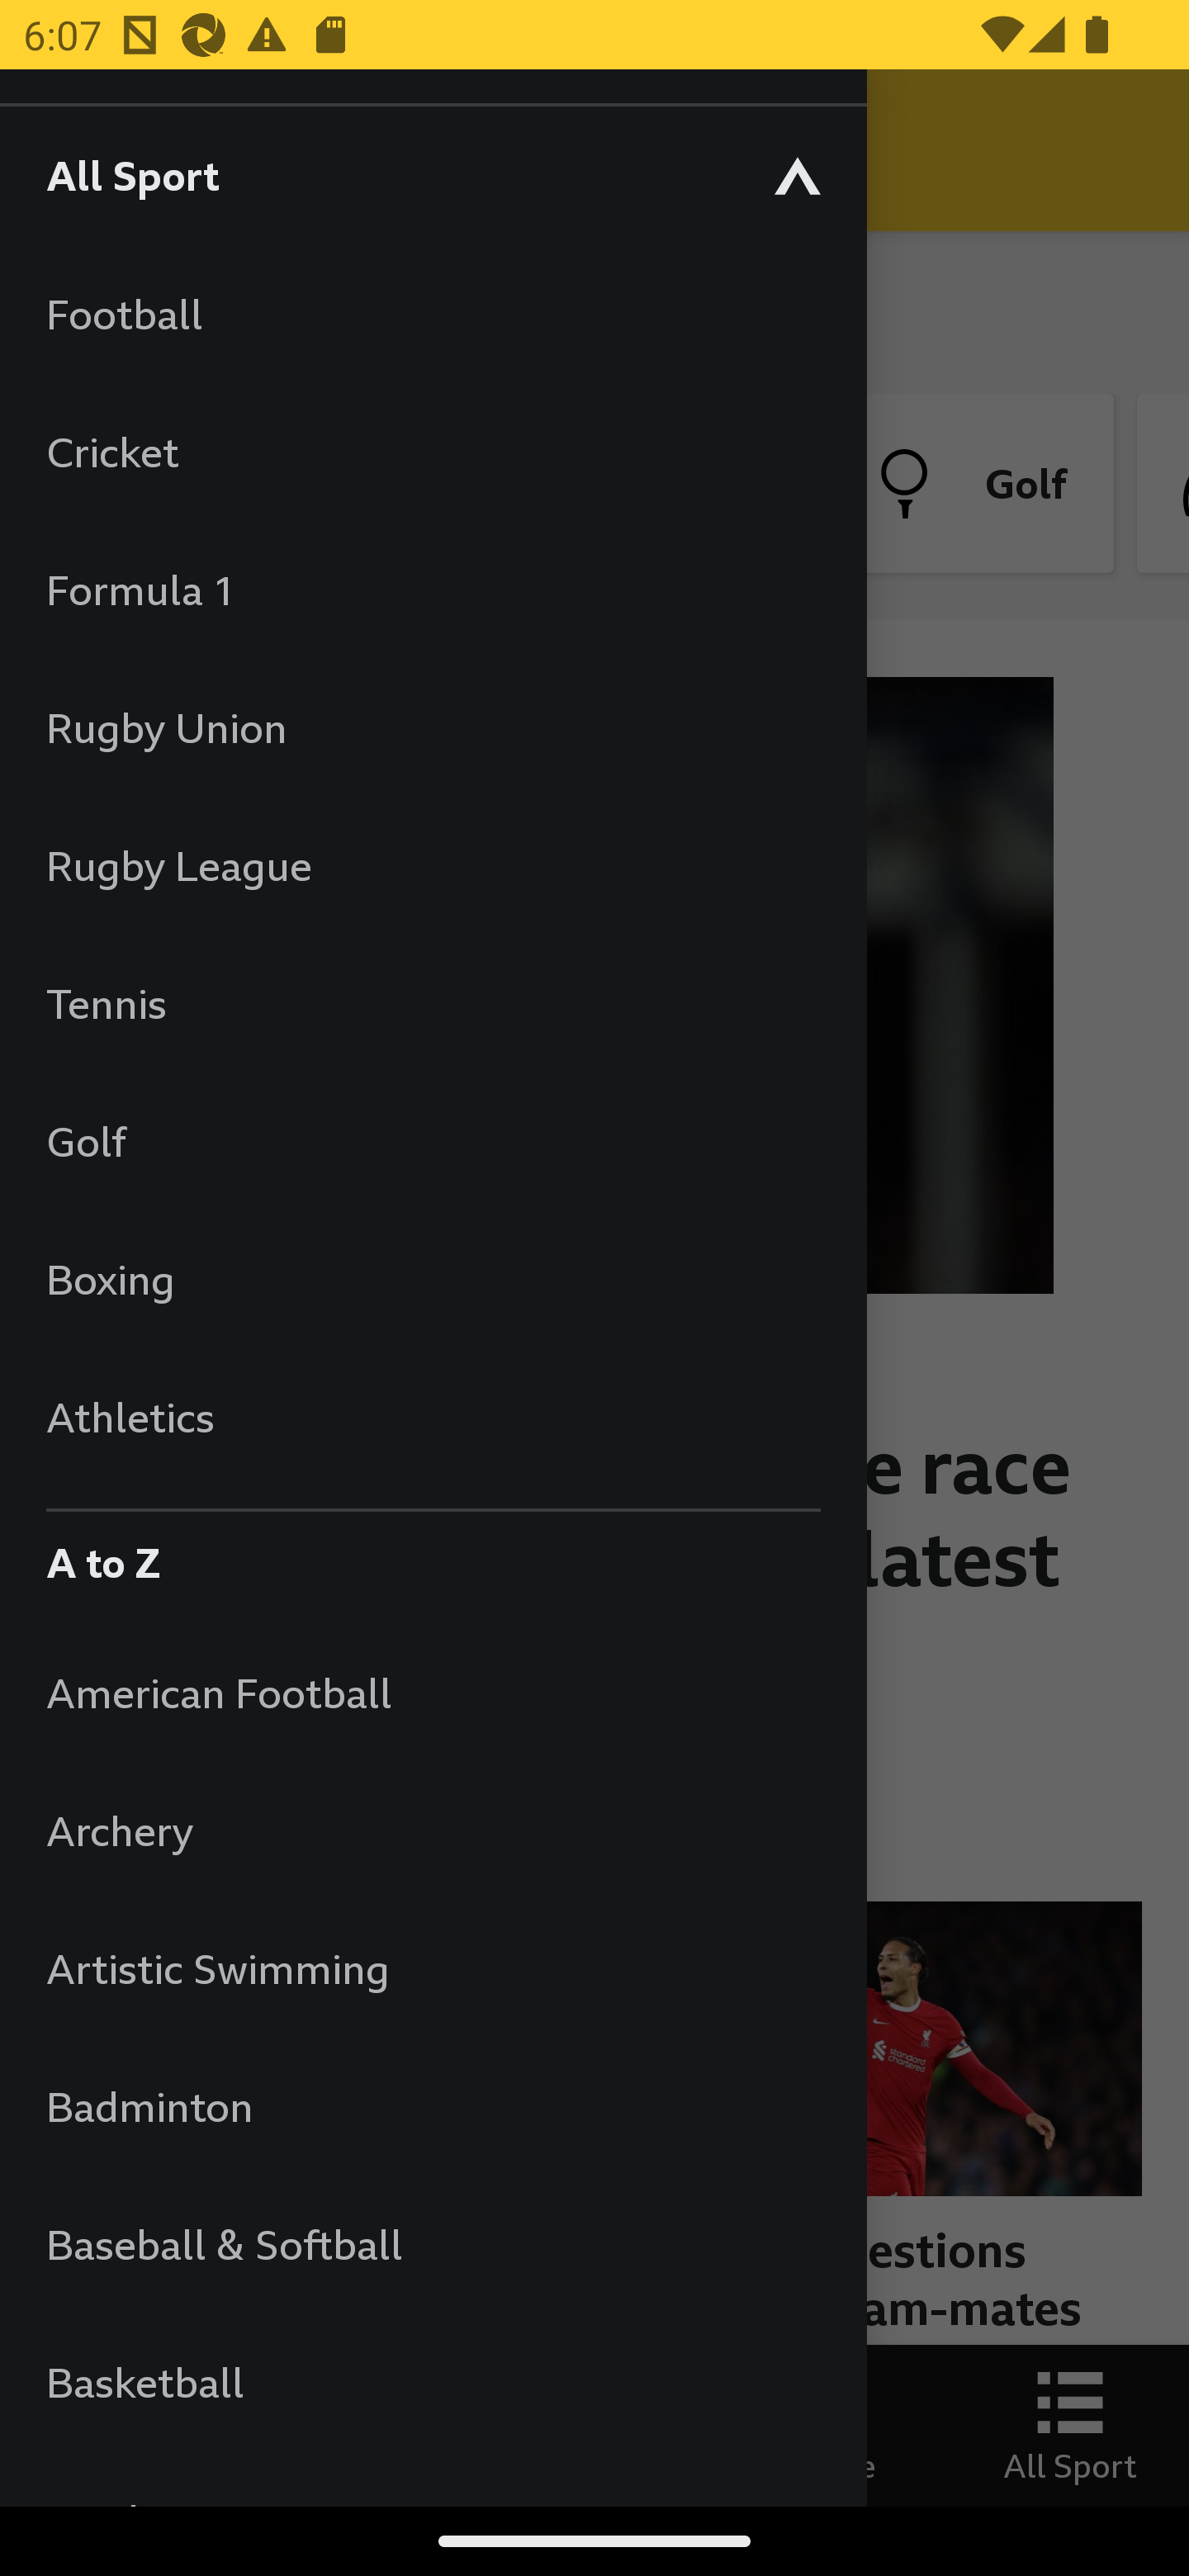  What do you see at coordinates (433, 1831) in the screenshot?
I see `Archery` at bounding box center [433, 1831].